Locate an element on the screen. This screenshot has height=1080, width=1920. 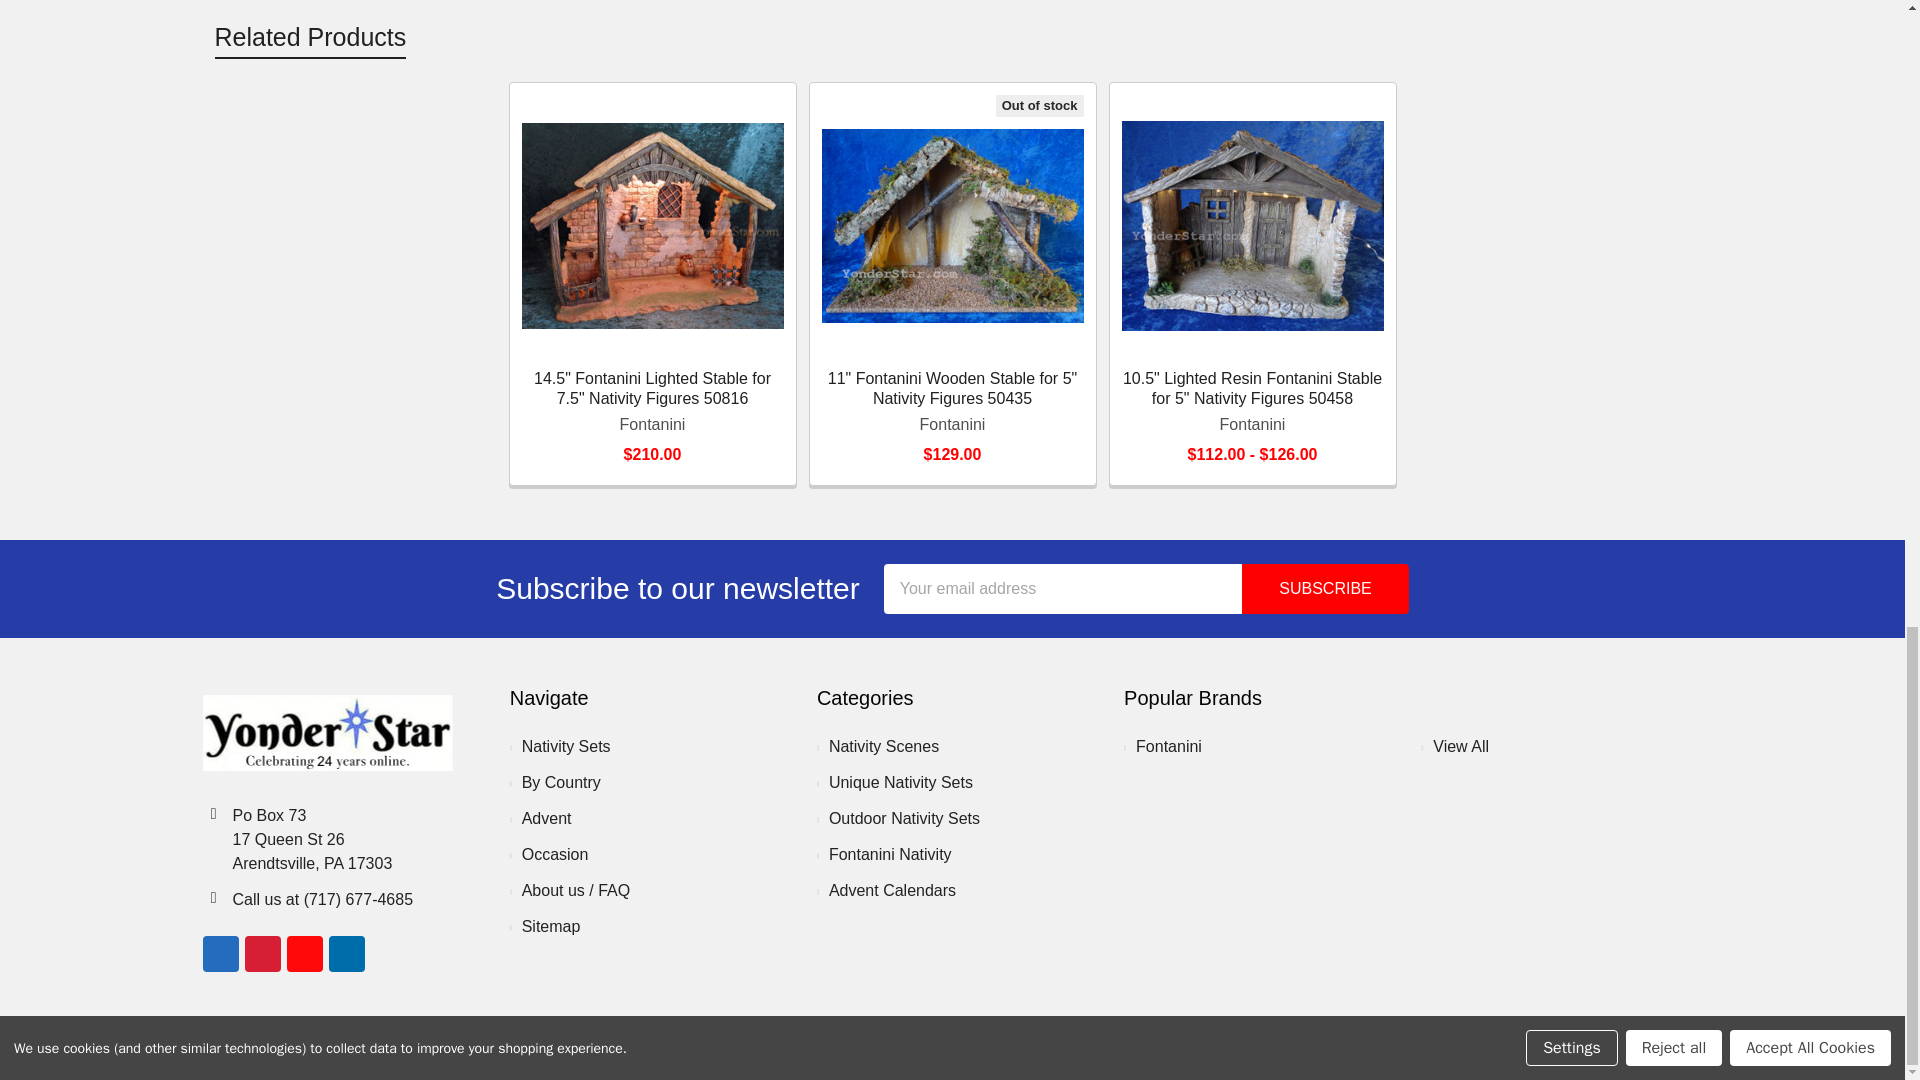
Fontanini nativity stable is located at coordinates (952, 225).